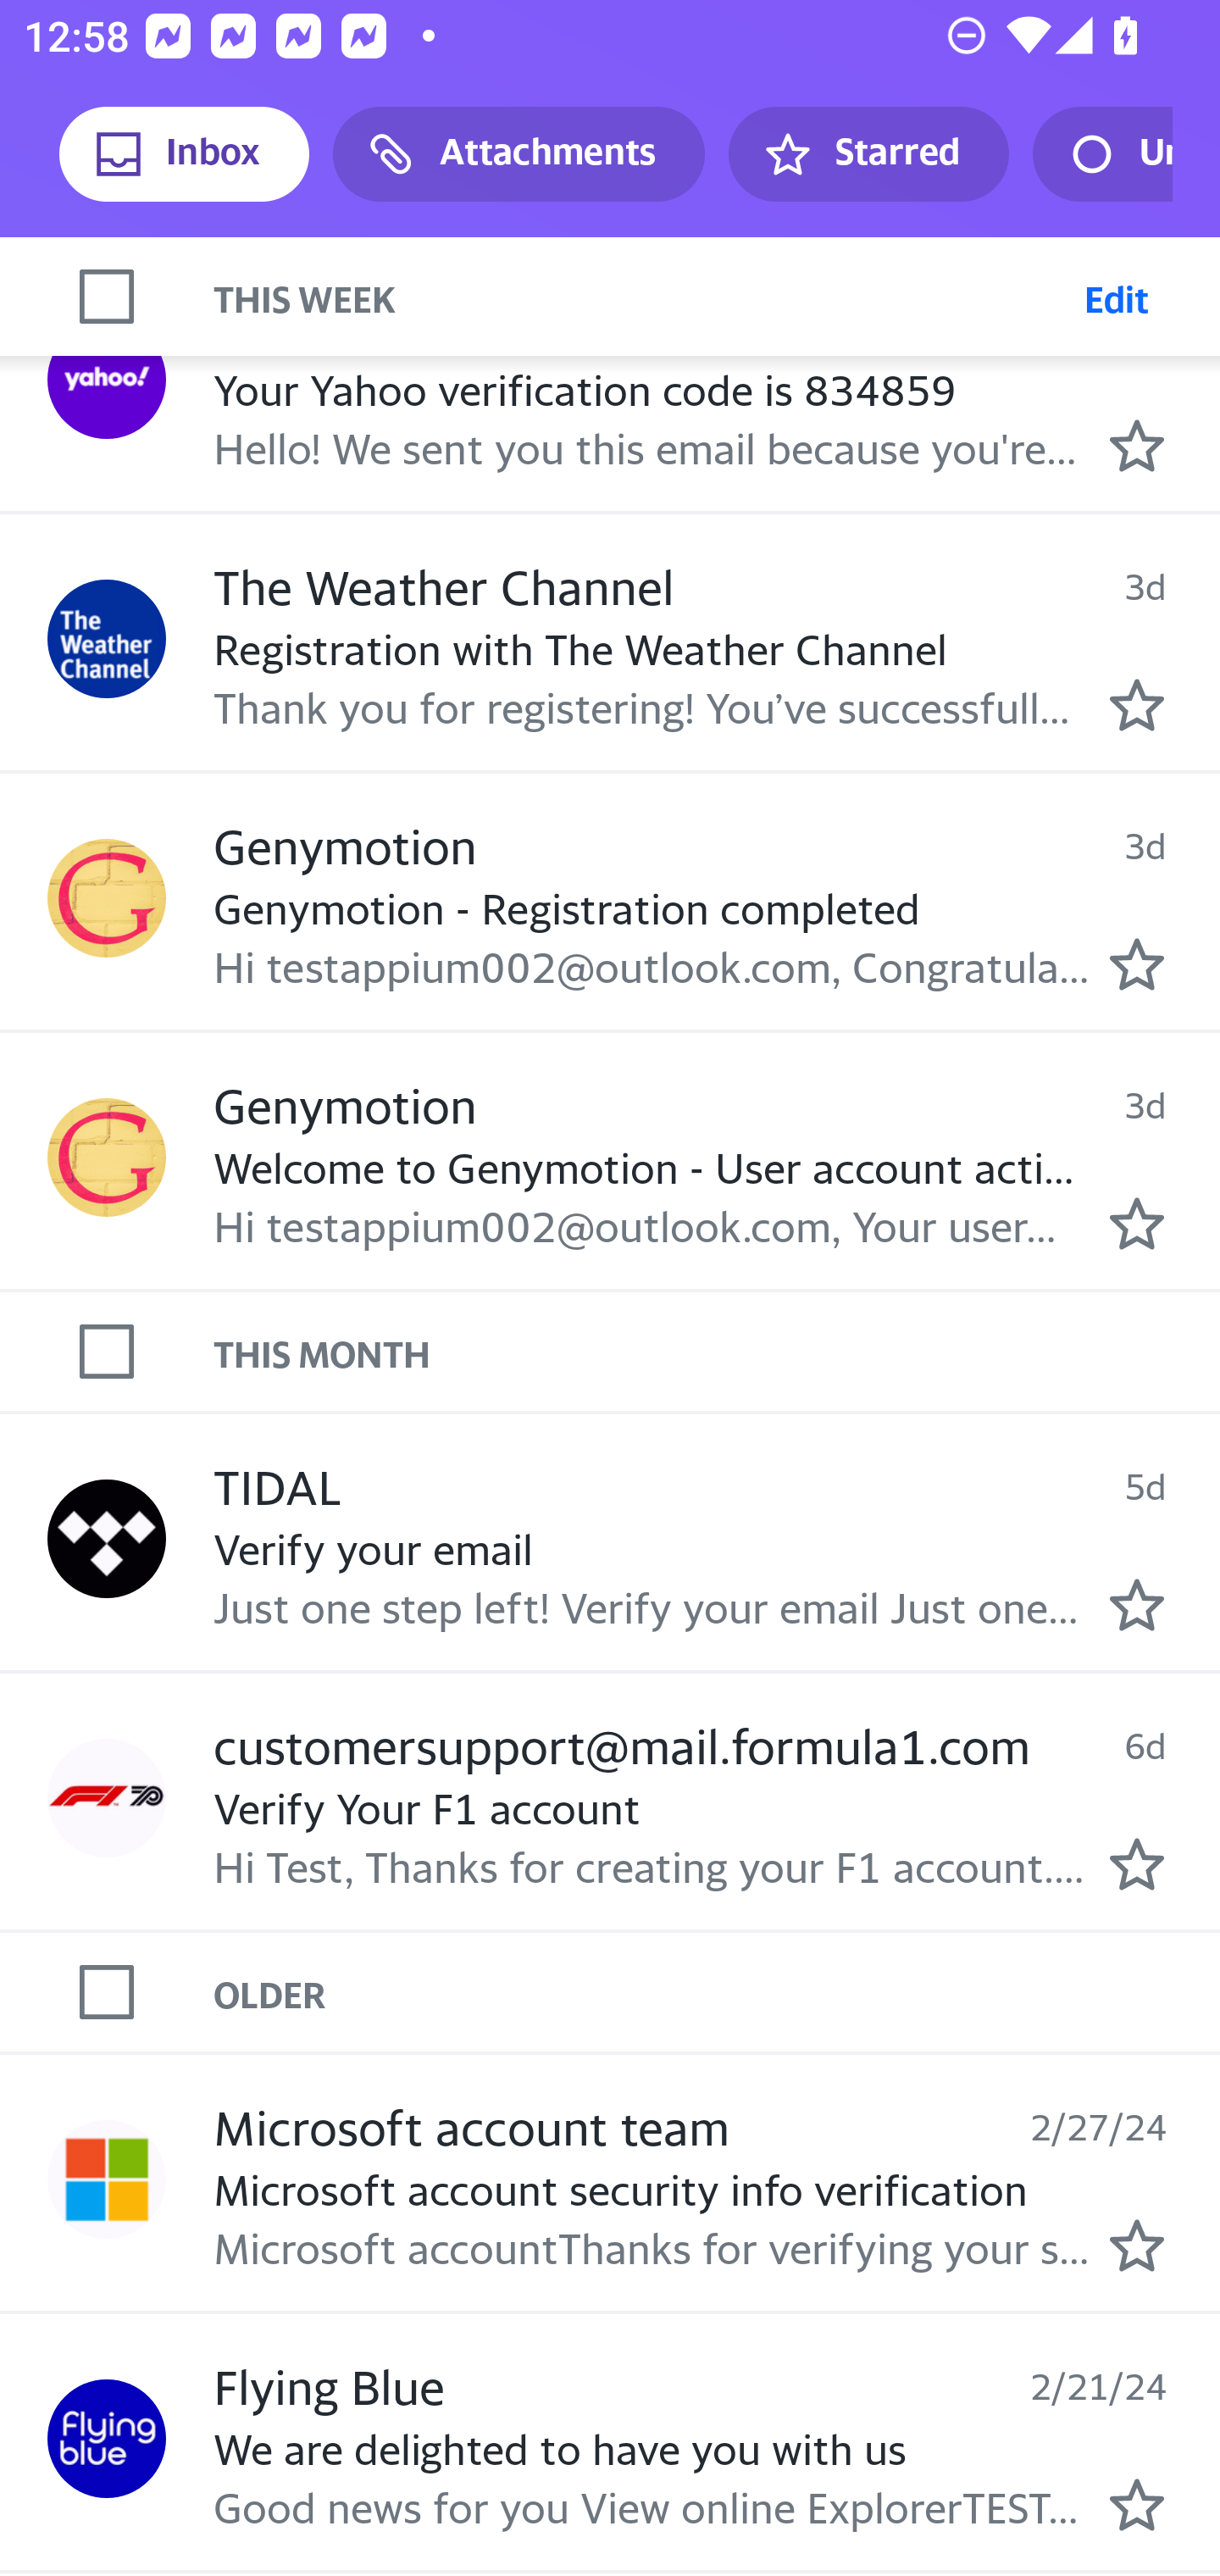  Describe the element at coordinates (107, 378) in the screenshot. I see `Profile
Yahoo` at that location.